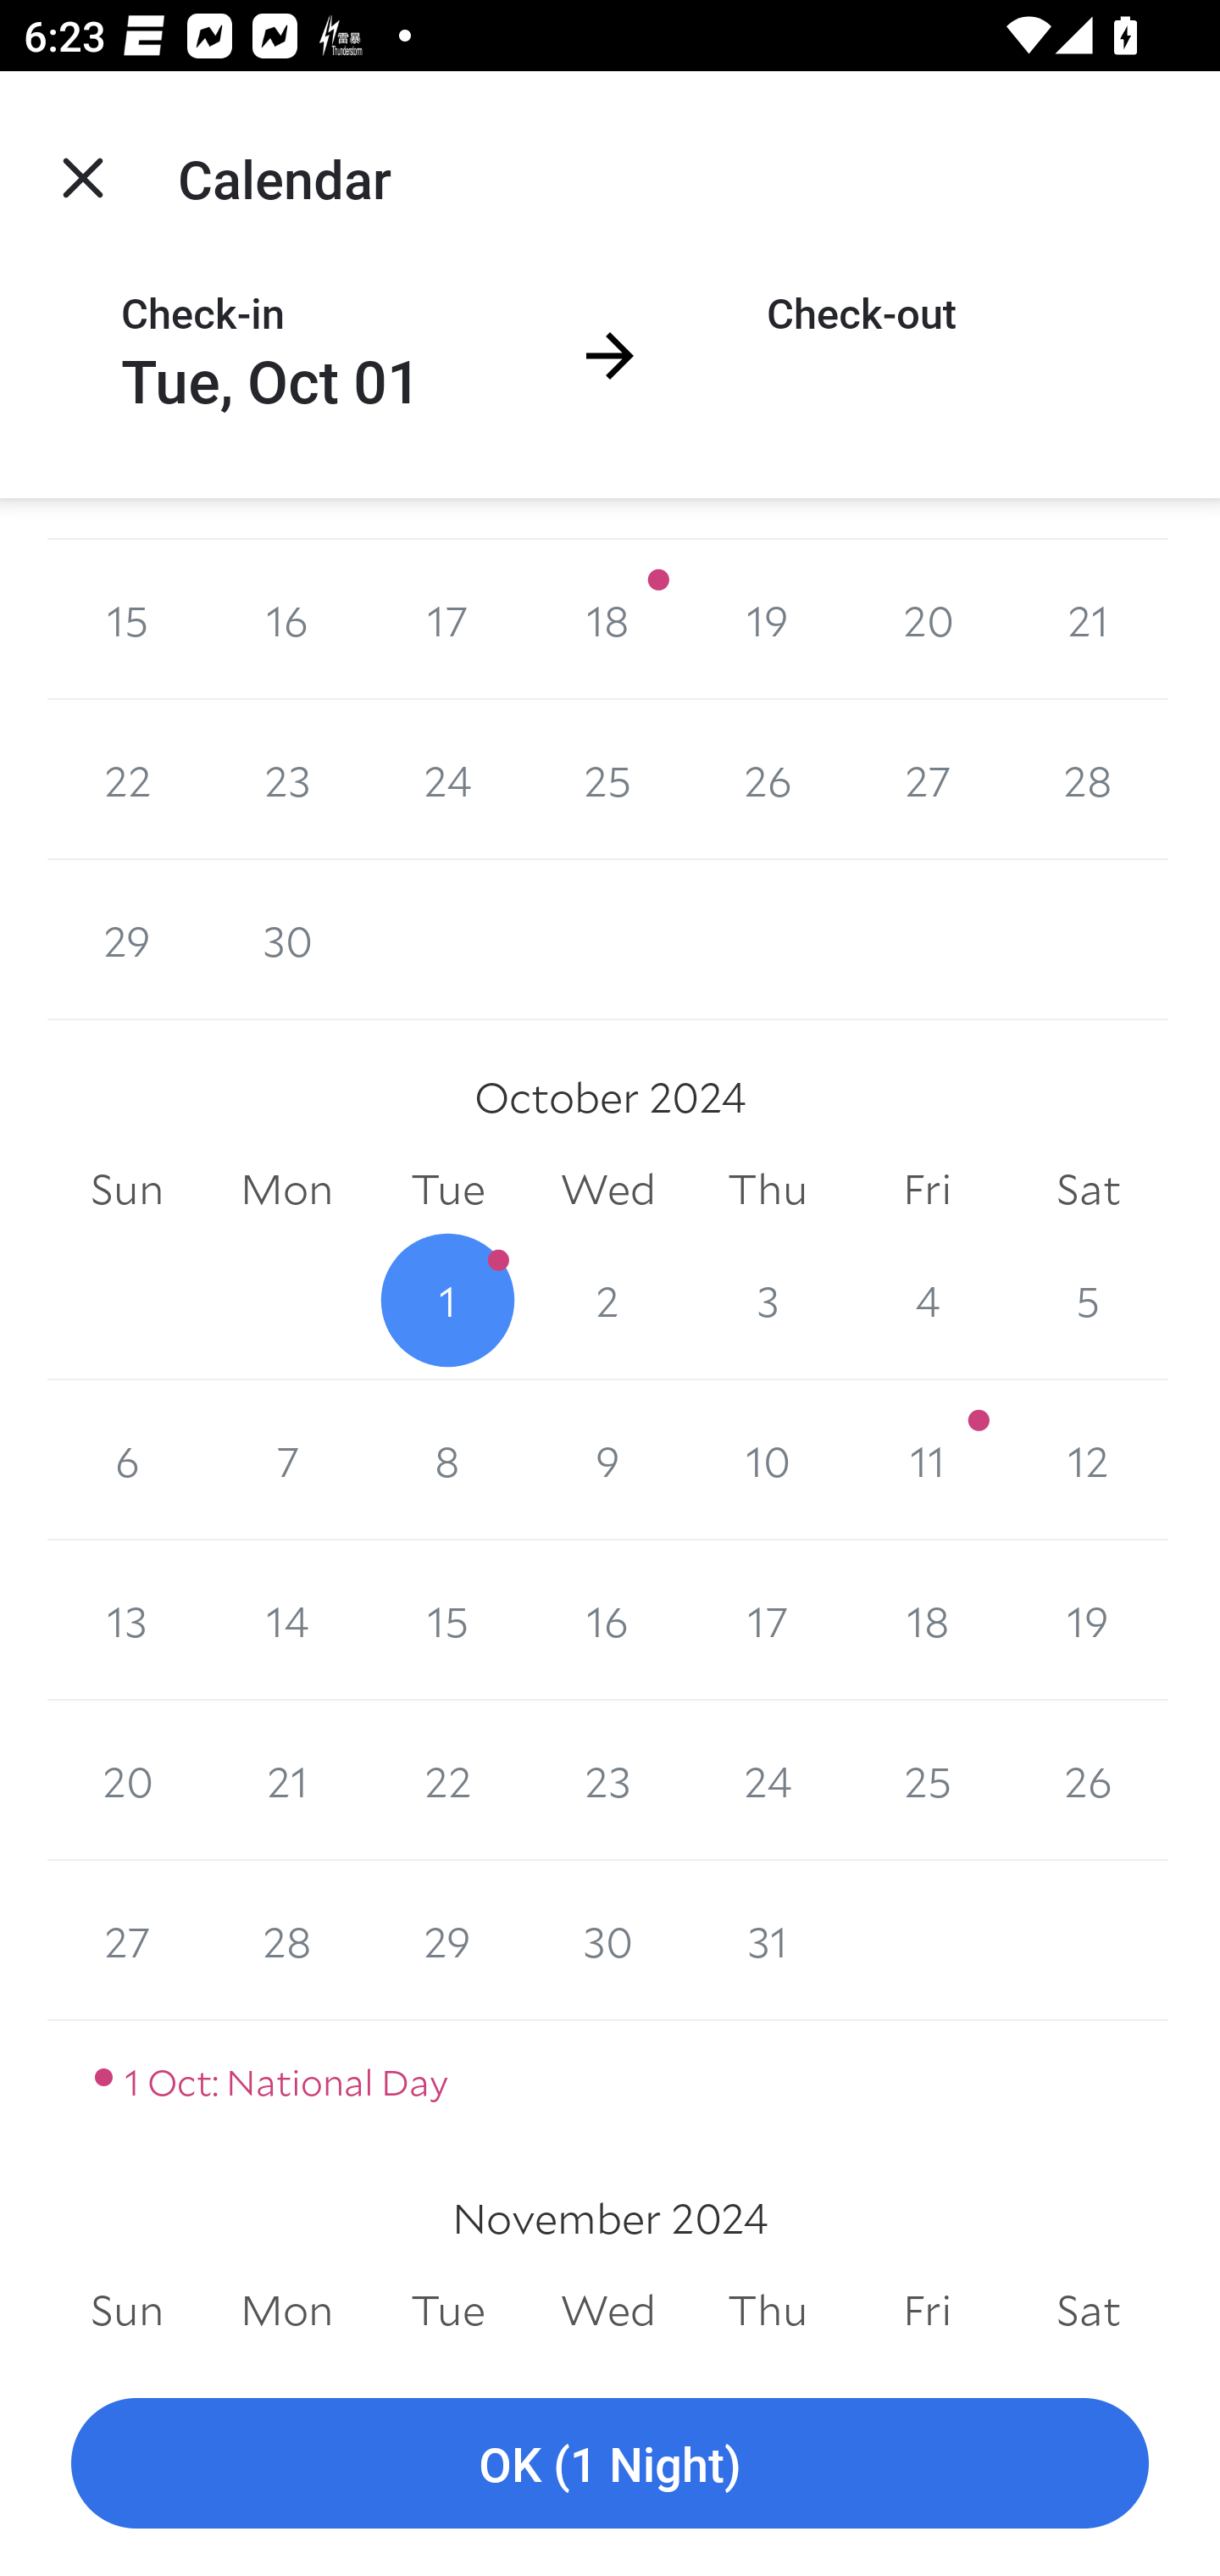 This screenshot has width=1220, height=2576. I want to click on 10 10 October 2024, so click(768, 1460).